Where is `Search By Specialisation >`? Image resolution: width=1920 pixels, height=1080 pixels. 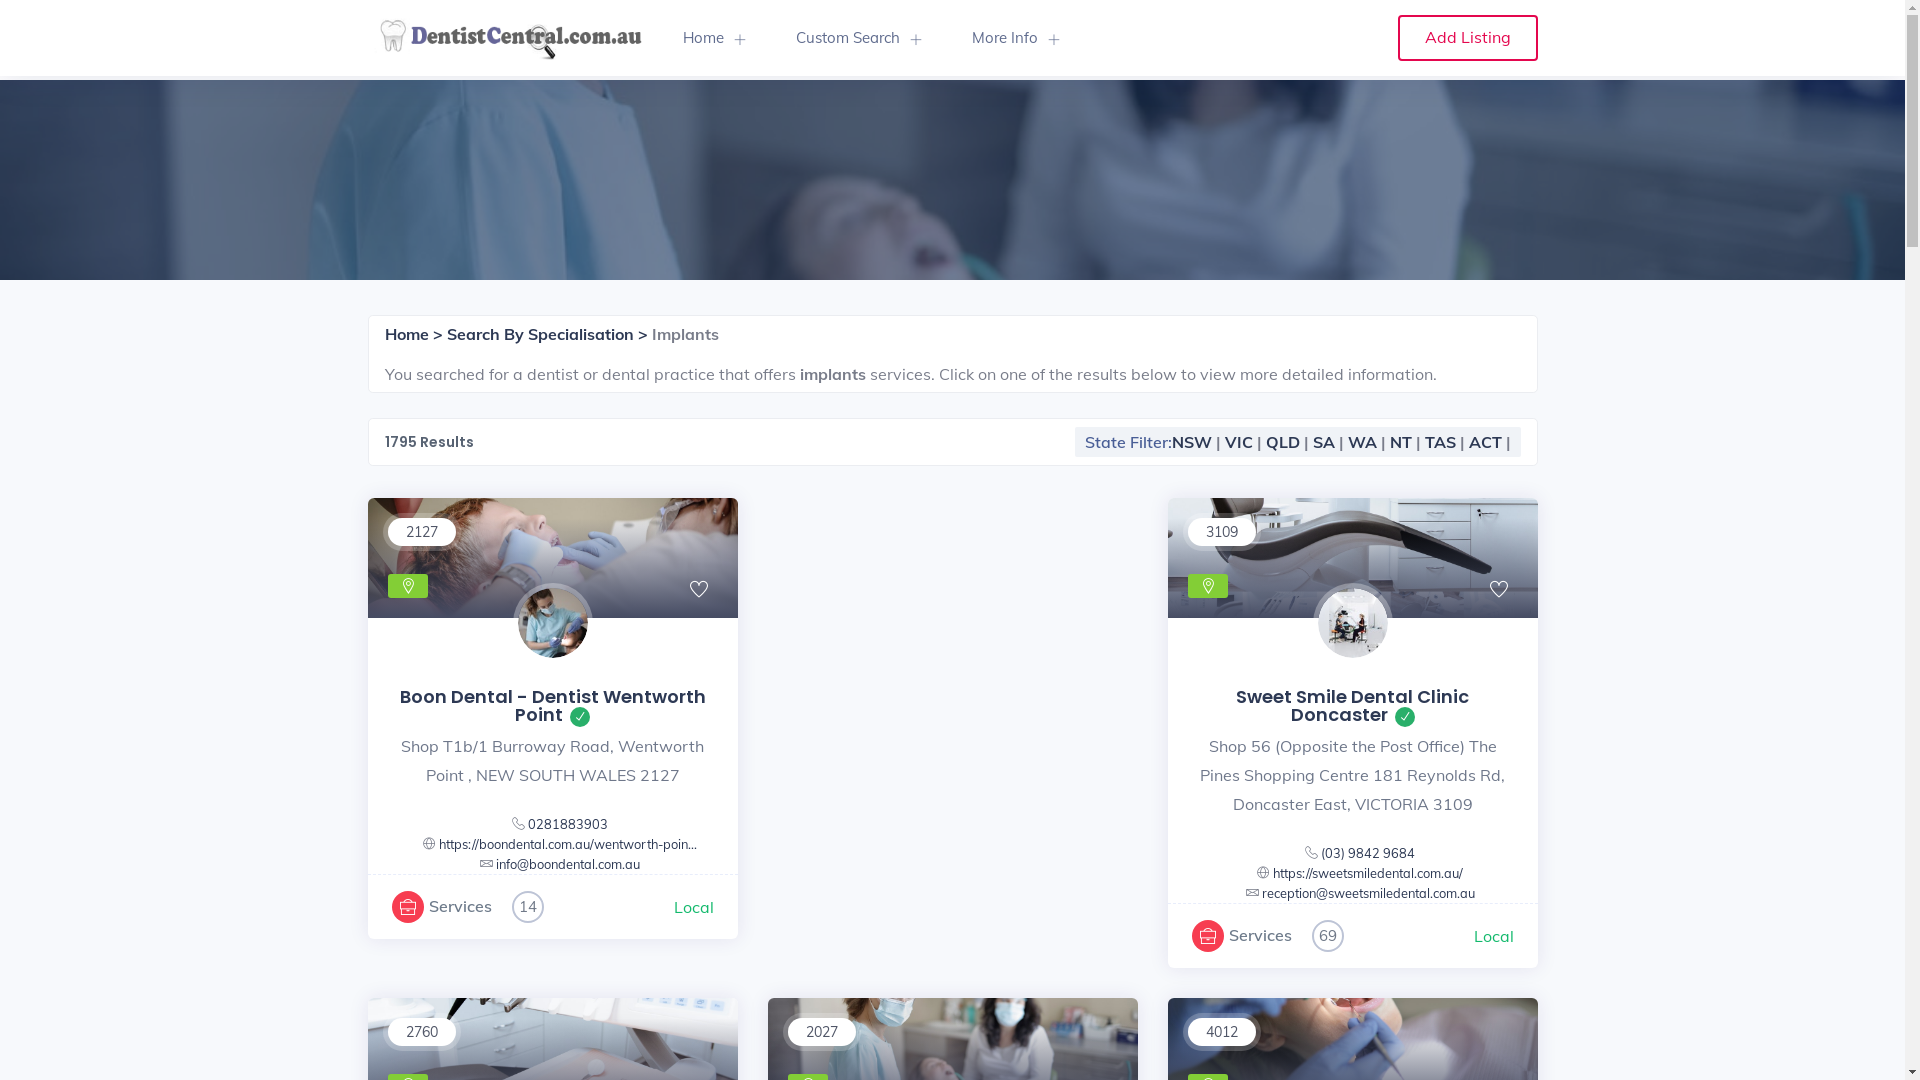
Search By Specialisation > is located at coordinates (546, 334).